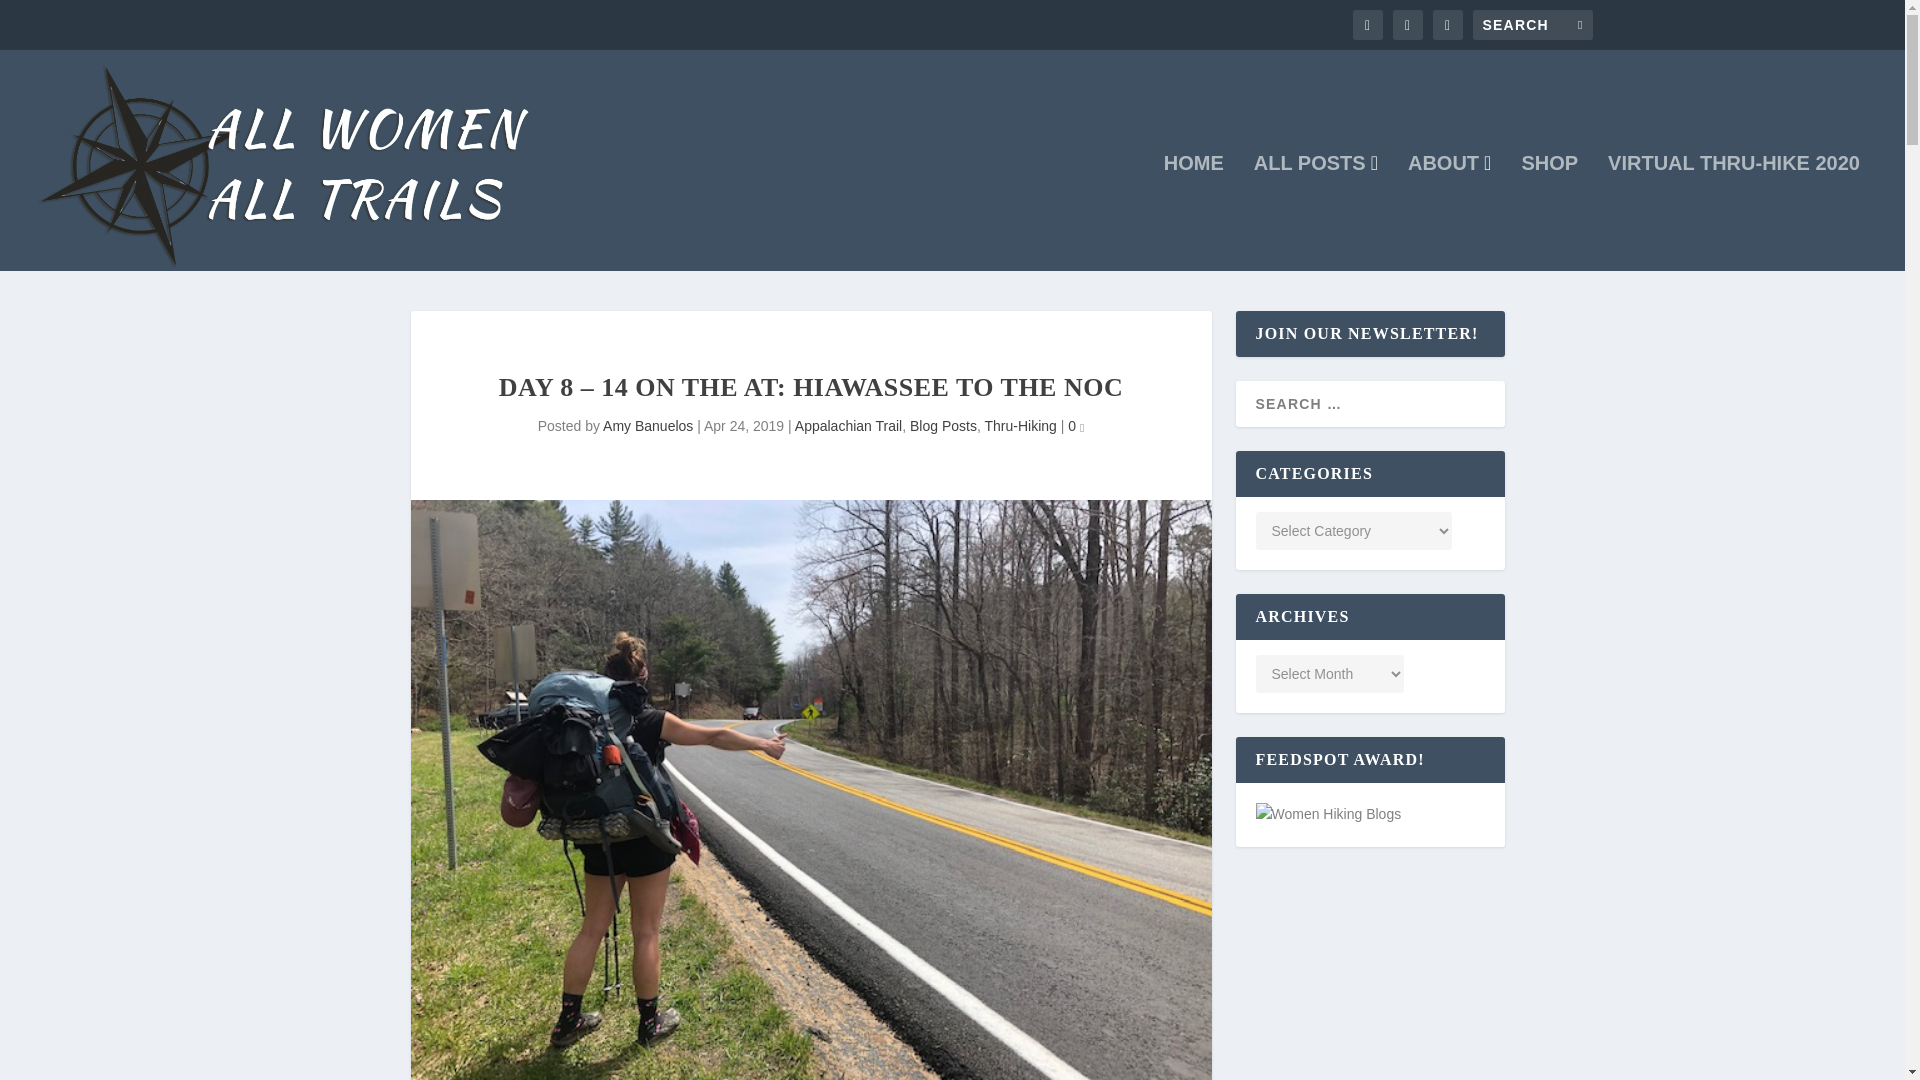  I want to click on Thru-Hiking, so click(1020, 426).